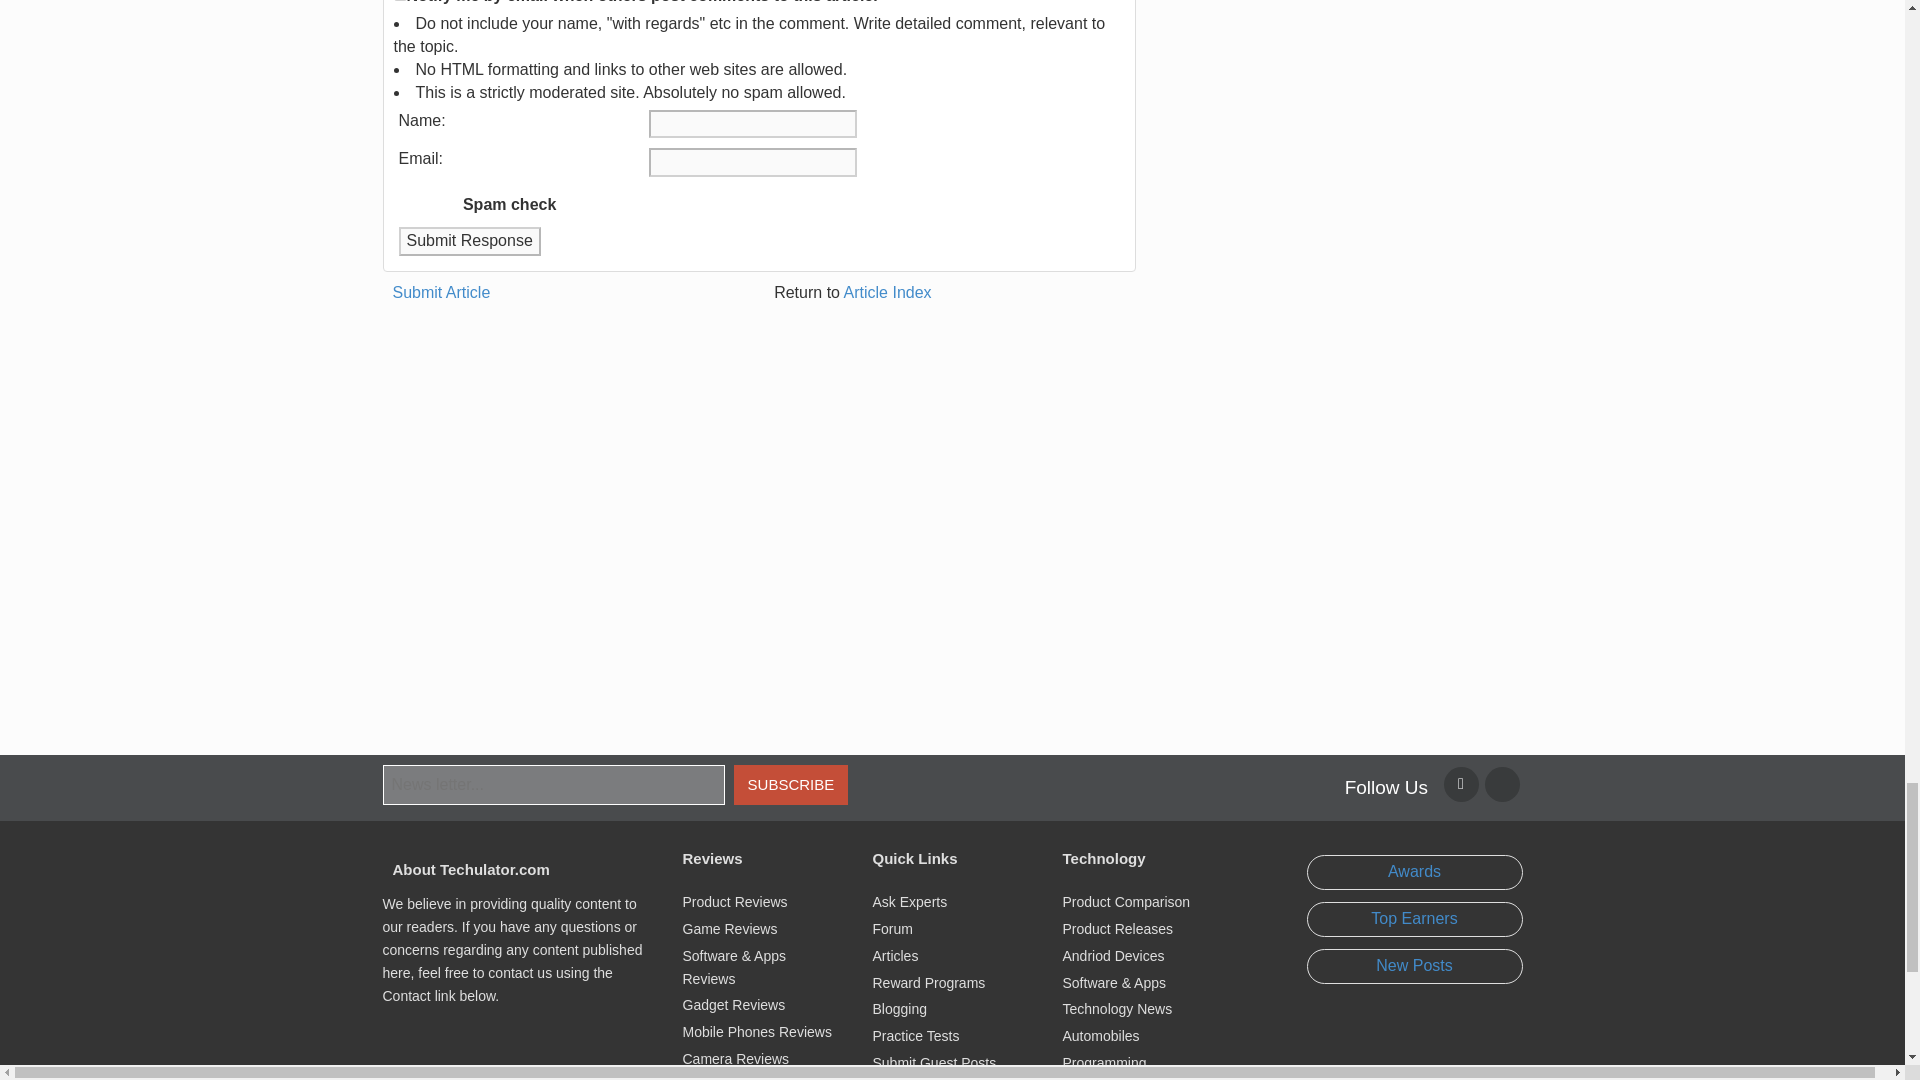  What do you see at coordinates (468, 240) in the screenshot?
I see `Submit Response` at bounding box center [468, 240].